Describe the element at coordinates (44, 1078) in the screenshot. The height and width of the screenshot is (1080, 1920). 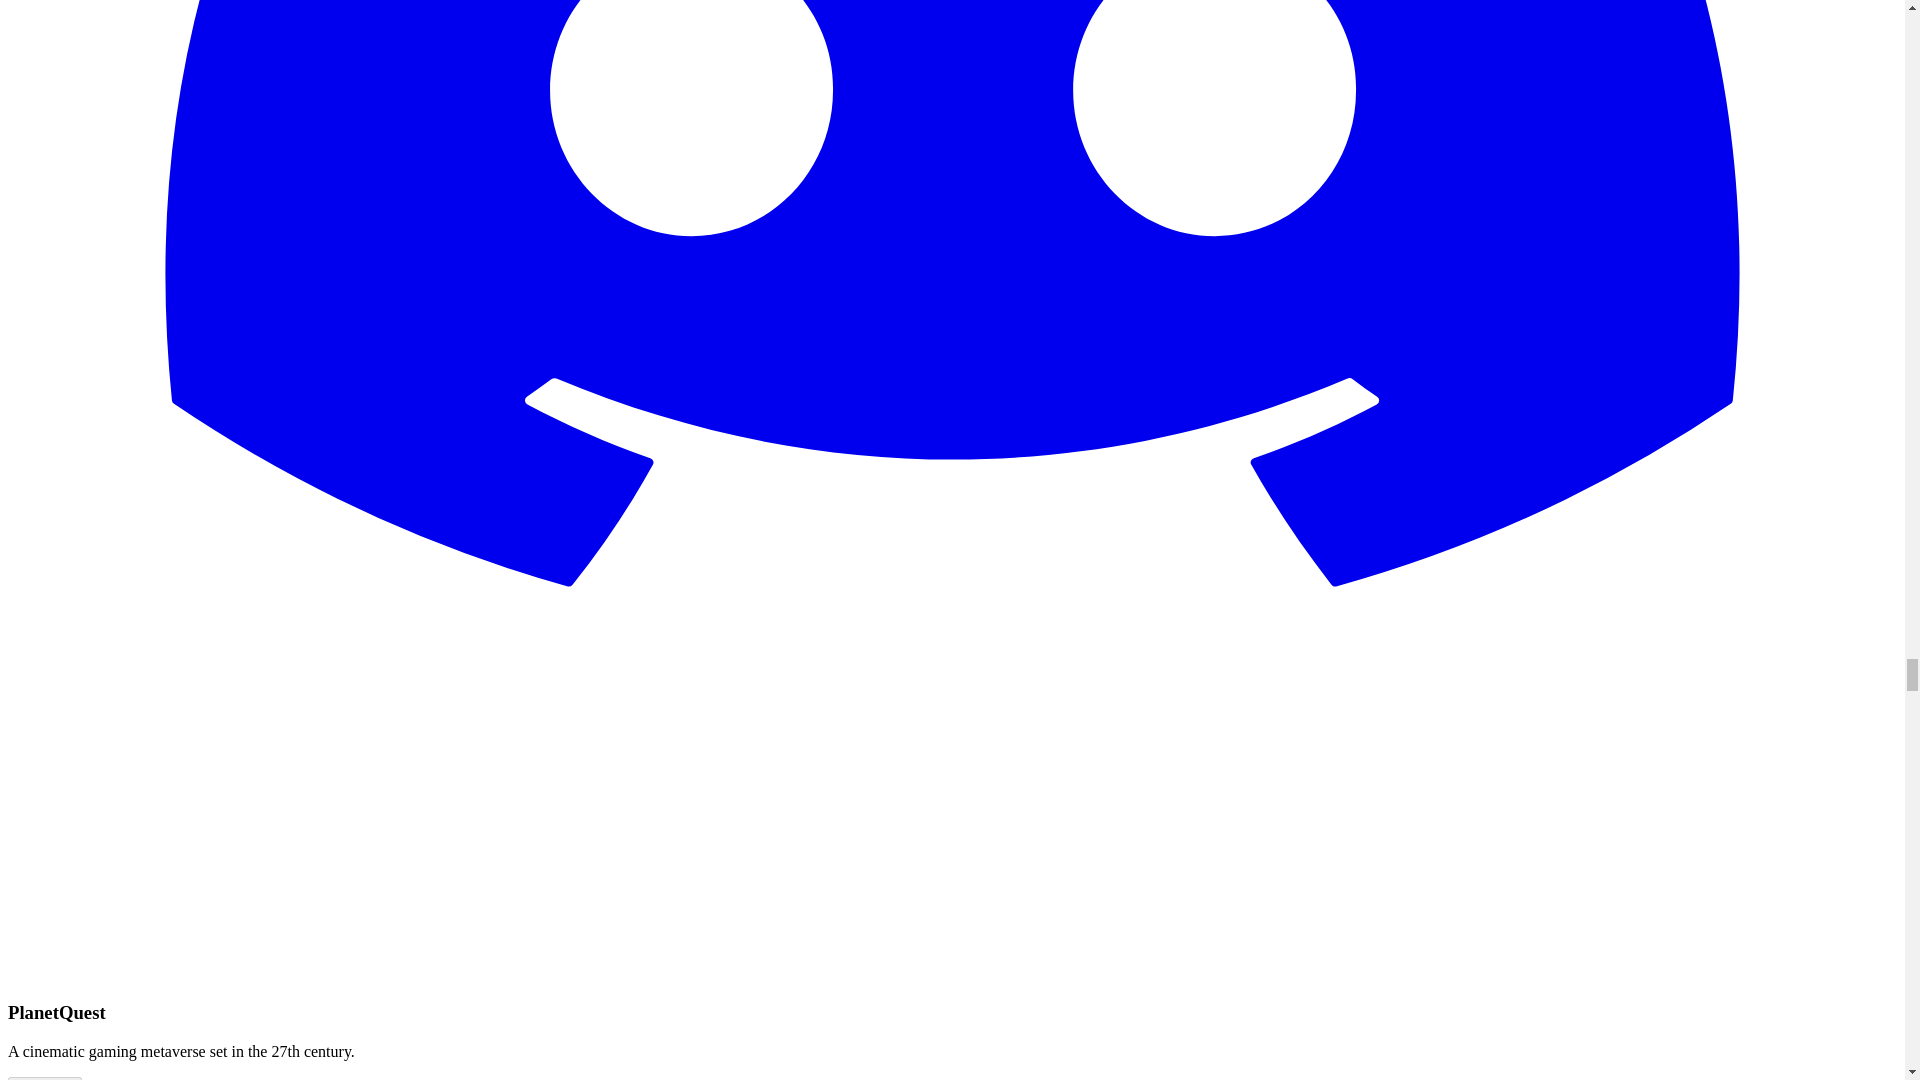
I see `See more` at that location.